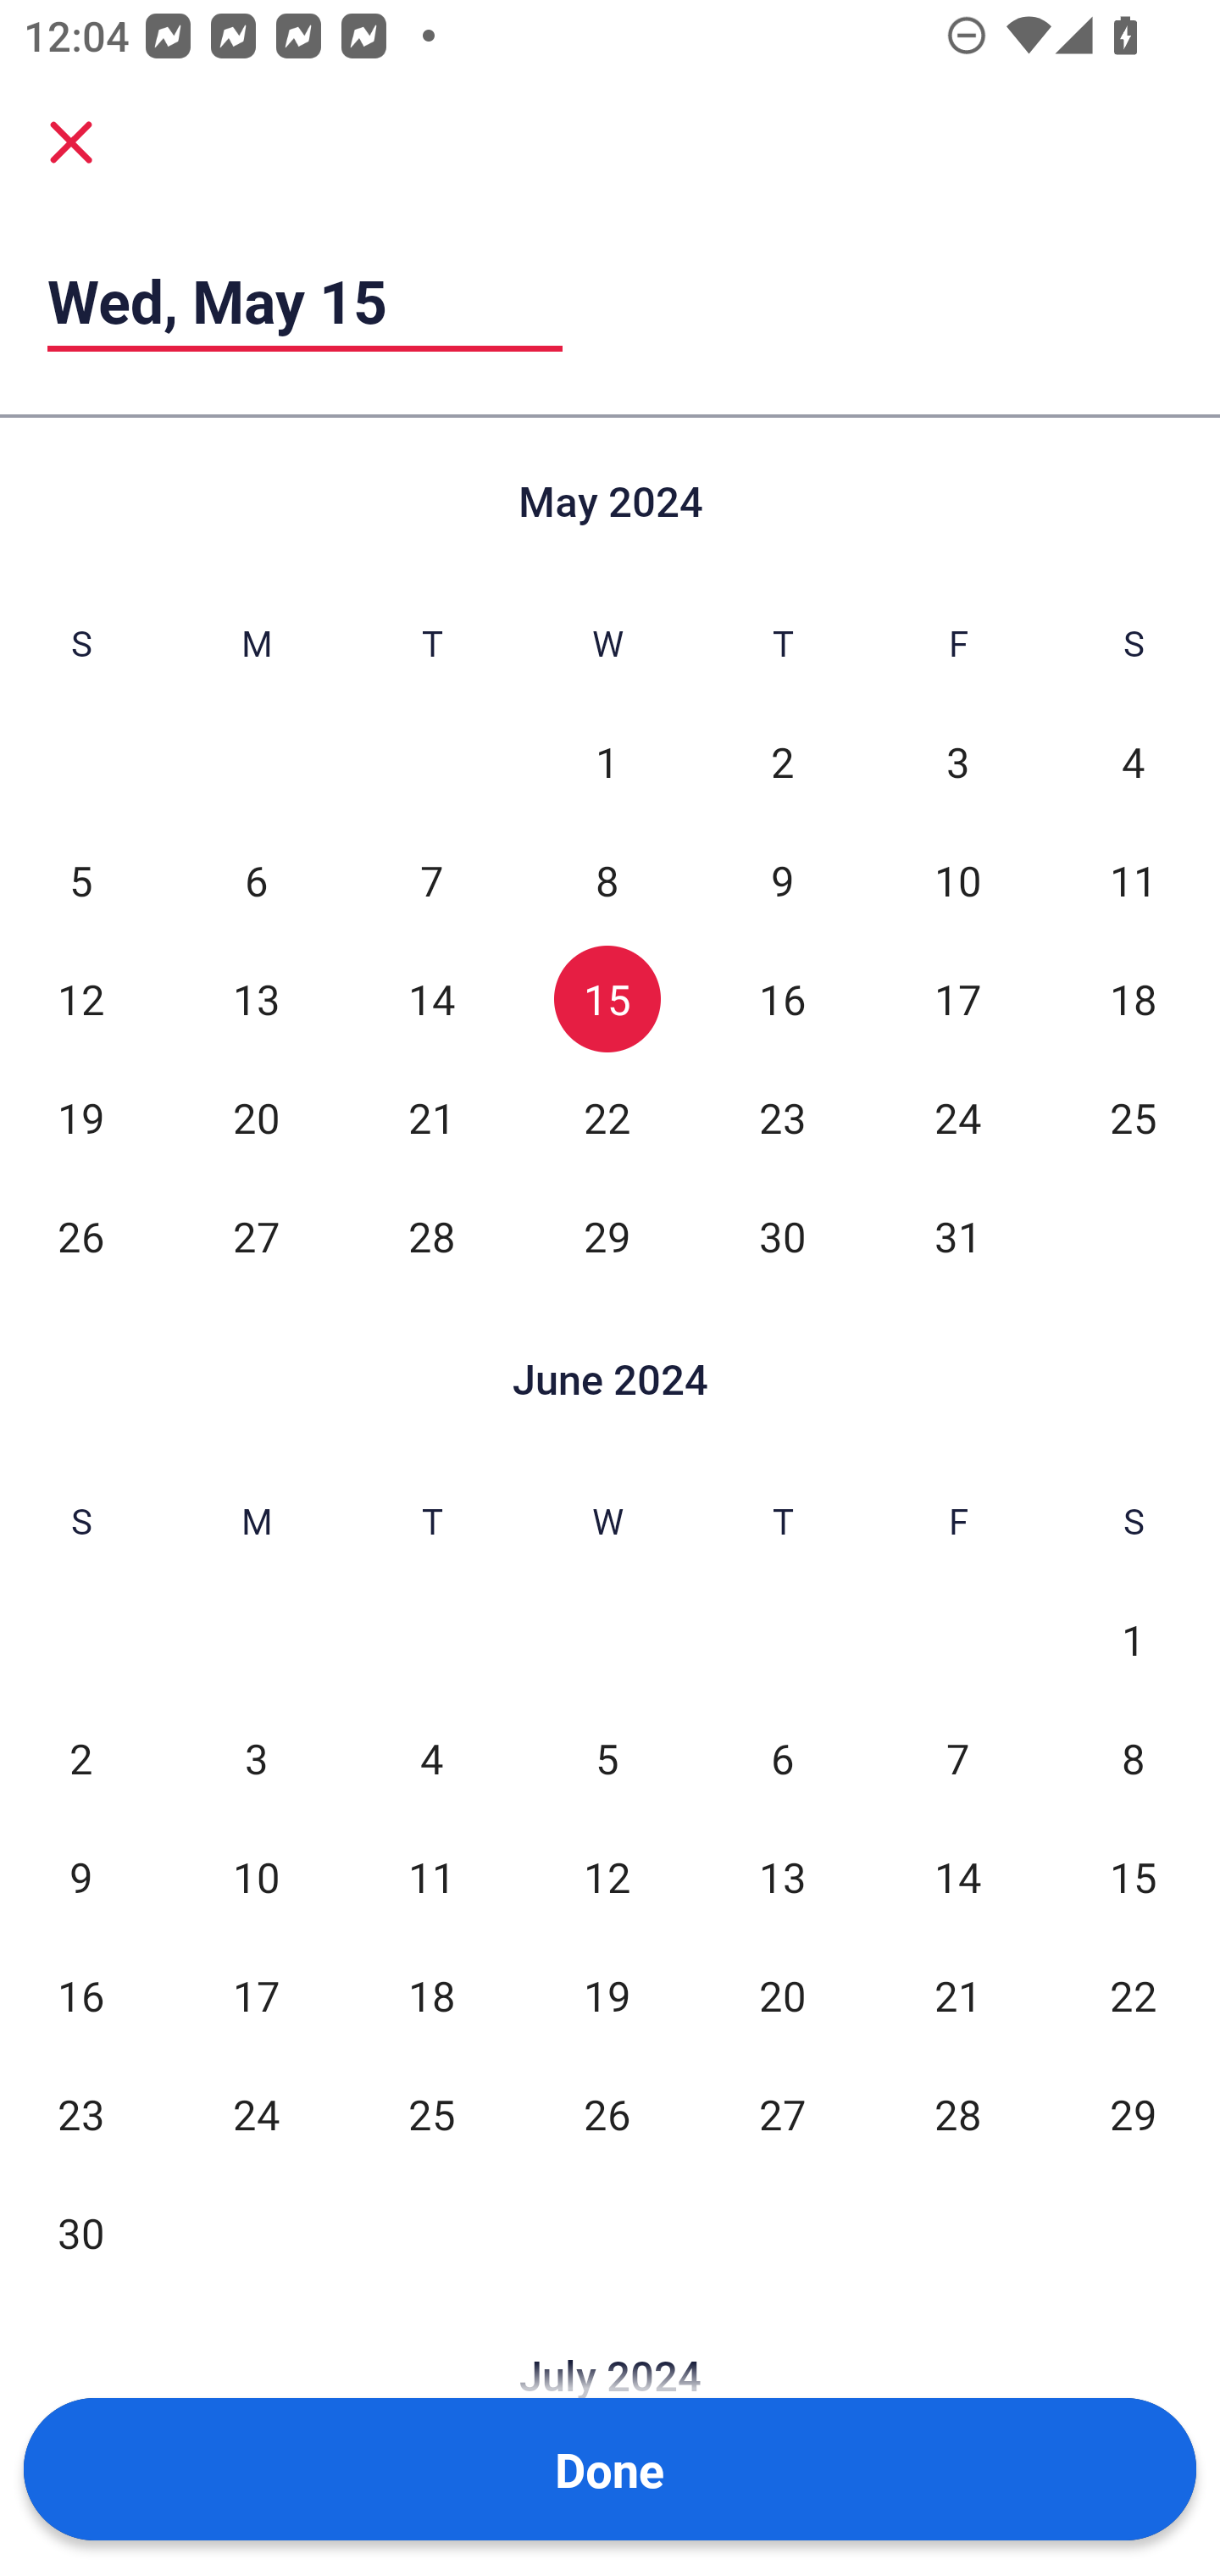  Describe the element at coordinates (957, 1118) in the screenshot. I see `24 Fri, May 24, Not Selected` at that location.